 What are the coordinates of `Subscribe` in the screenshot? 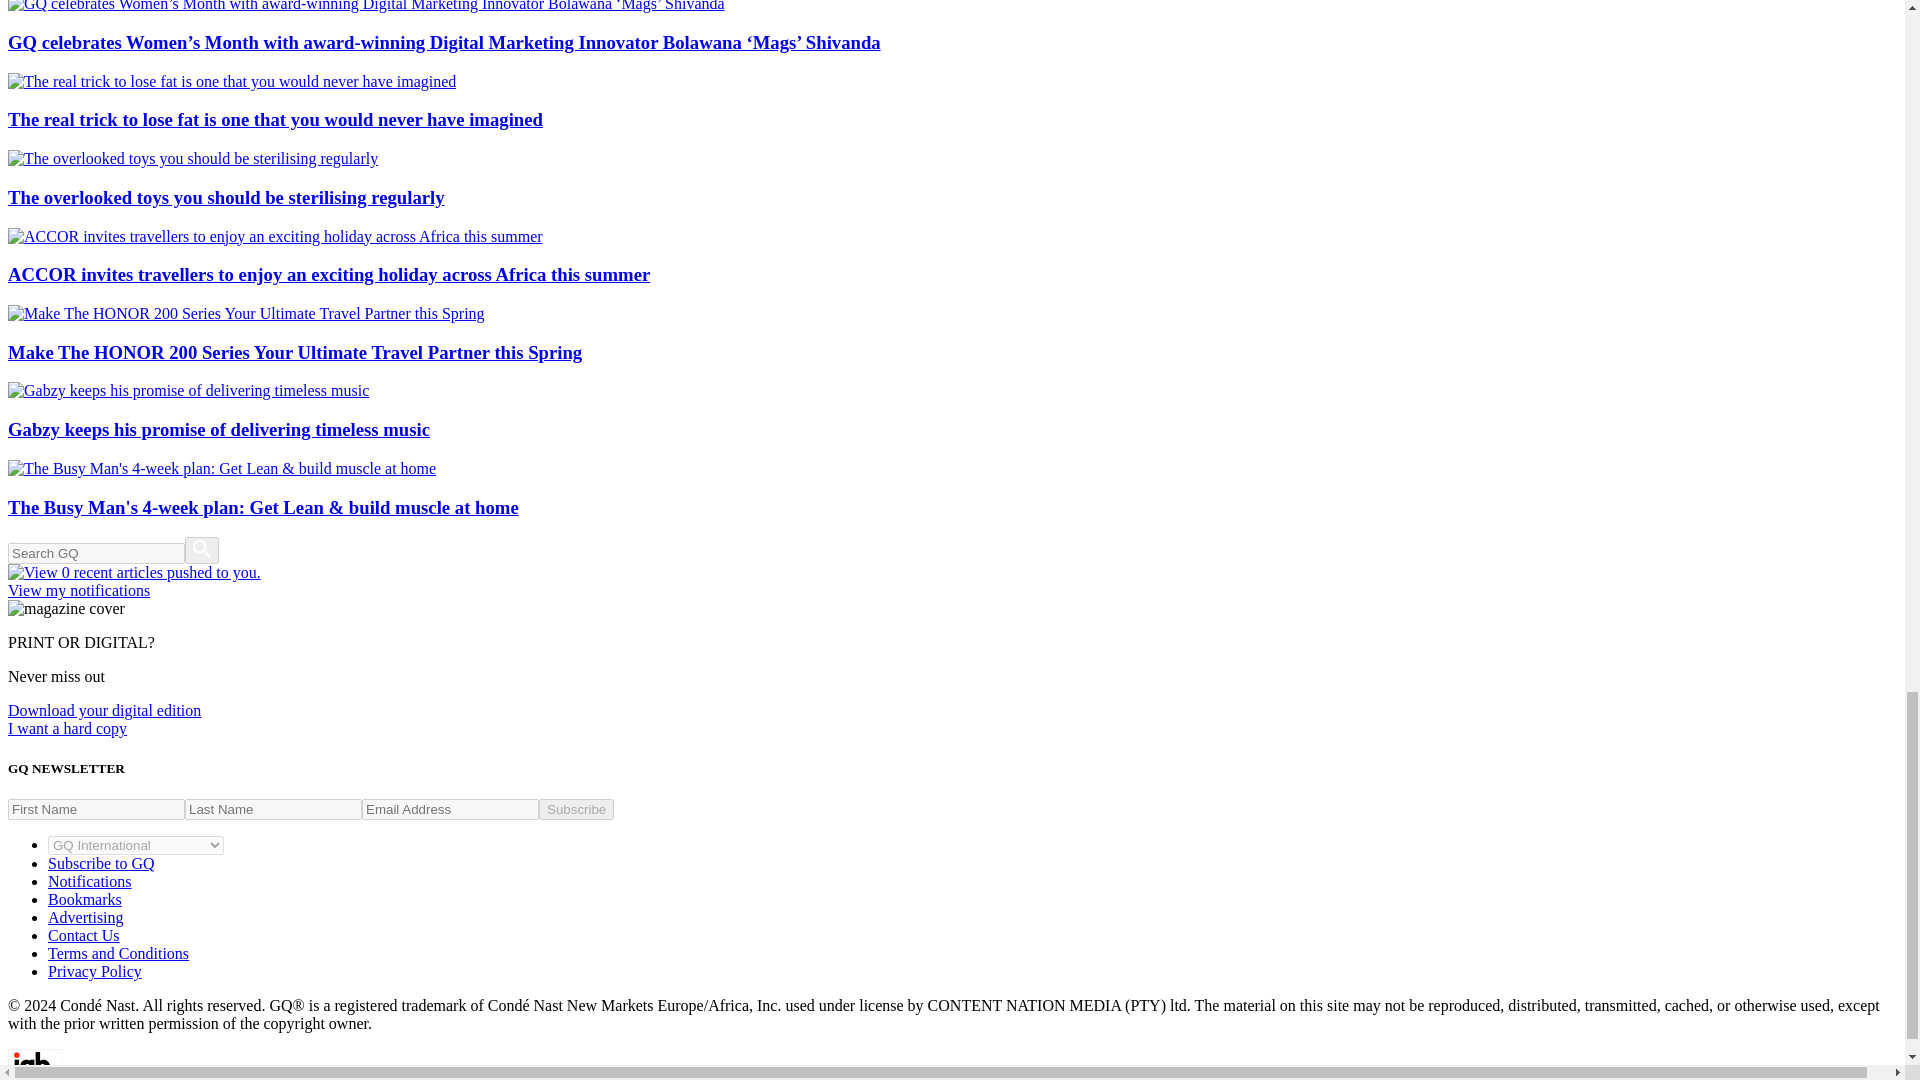 It's located at (576, 809).